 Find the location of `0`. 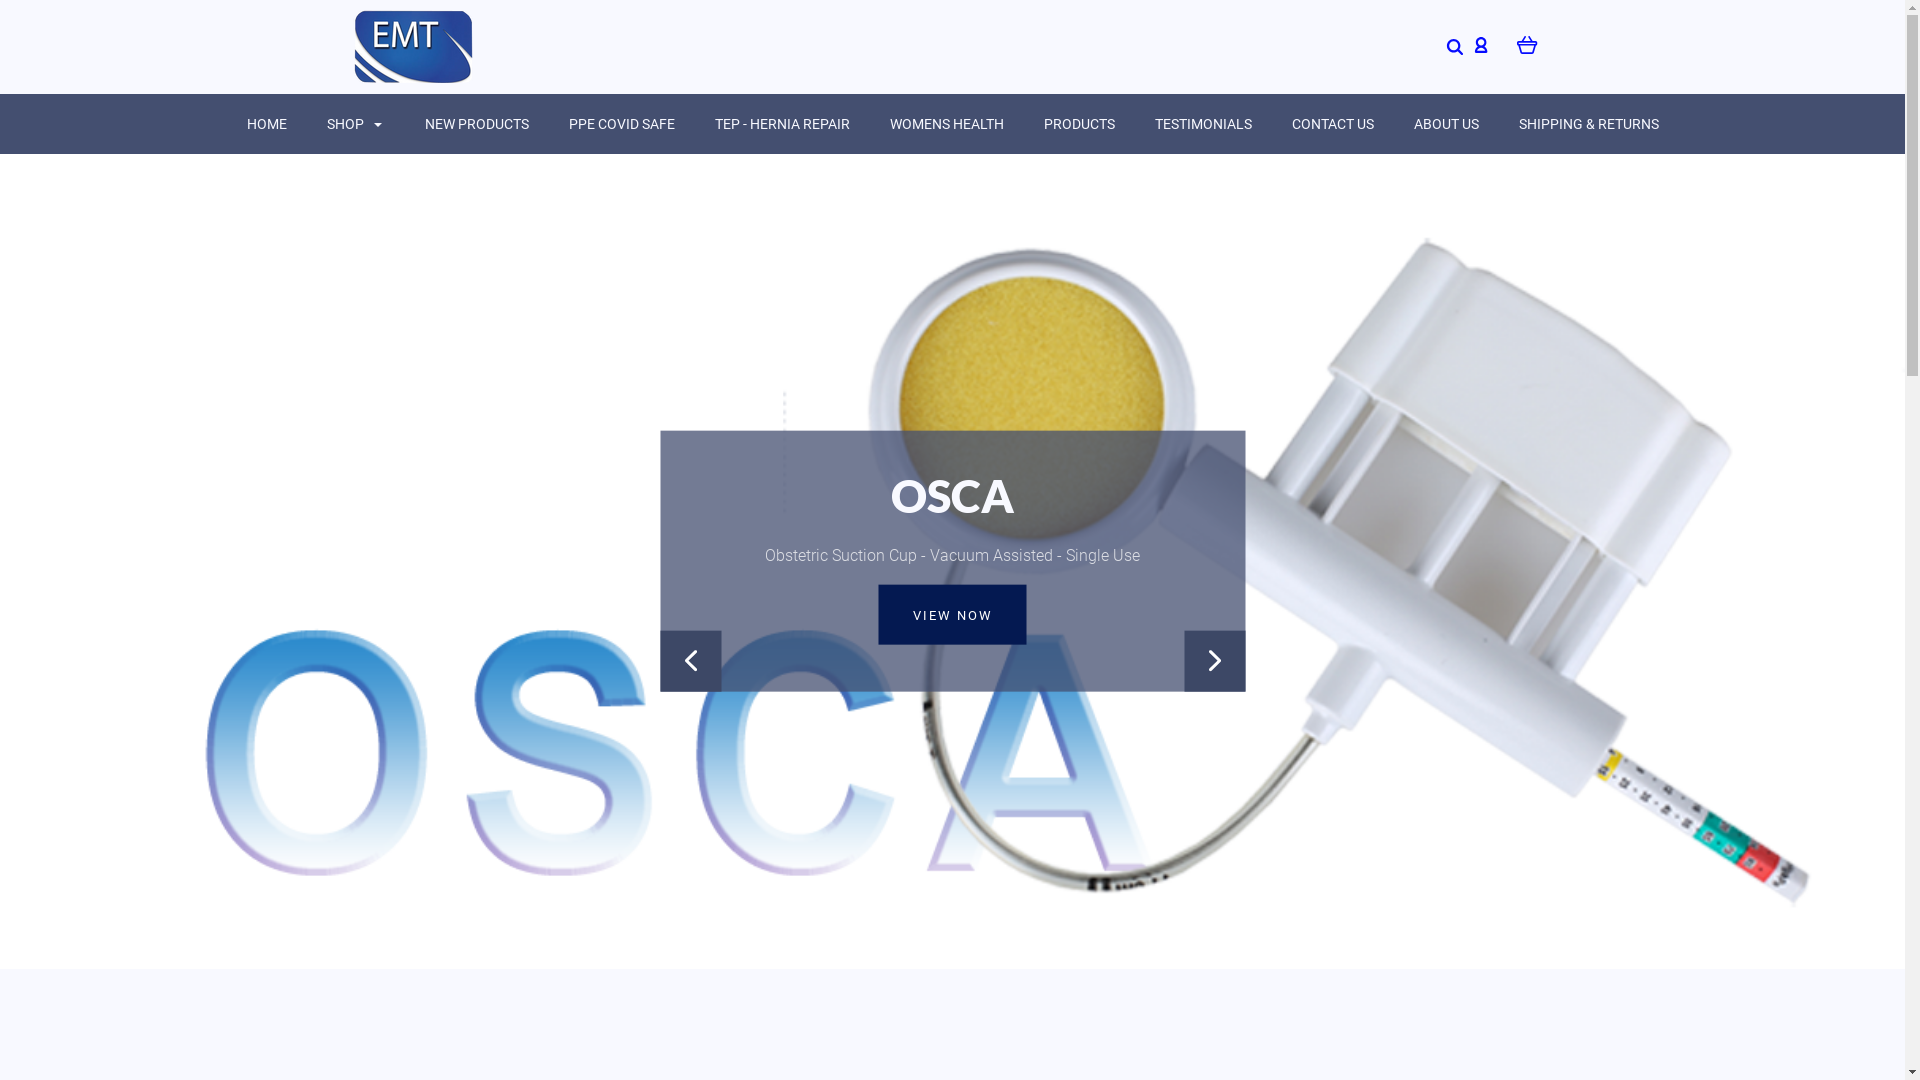

0 is located at coordinates (1526, 44).